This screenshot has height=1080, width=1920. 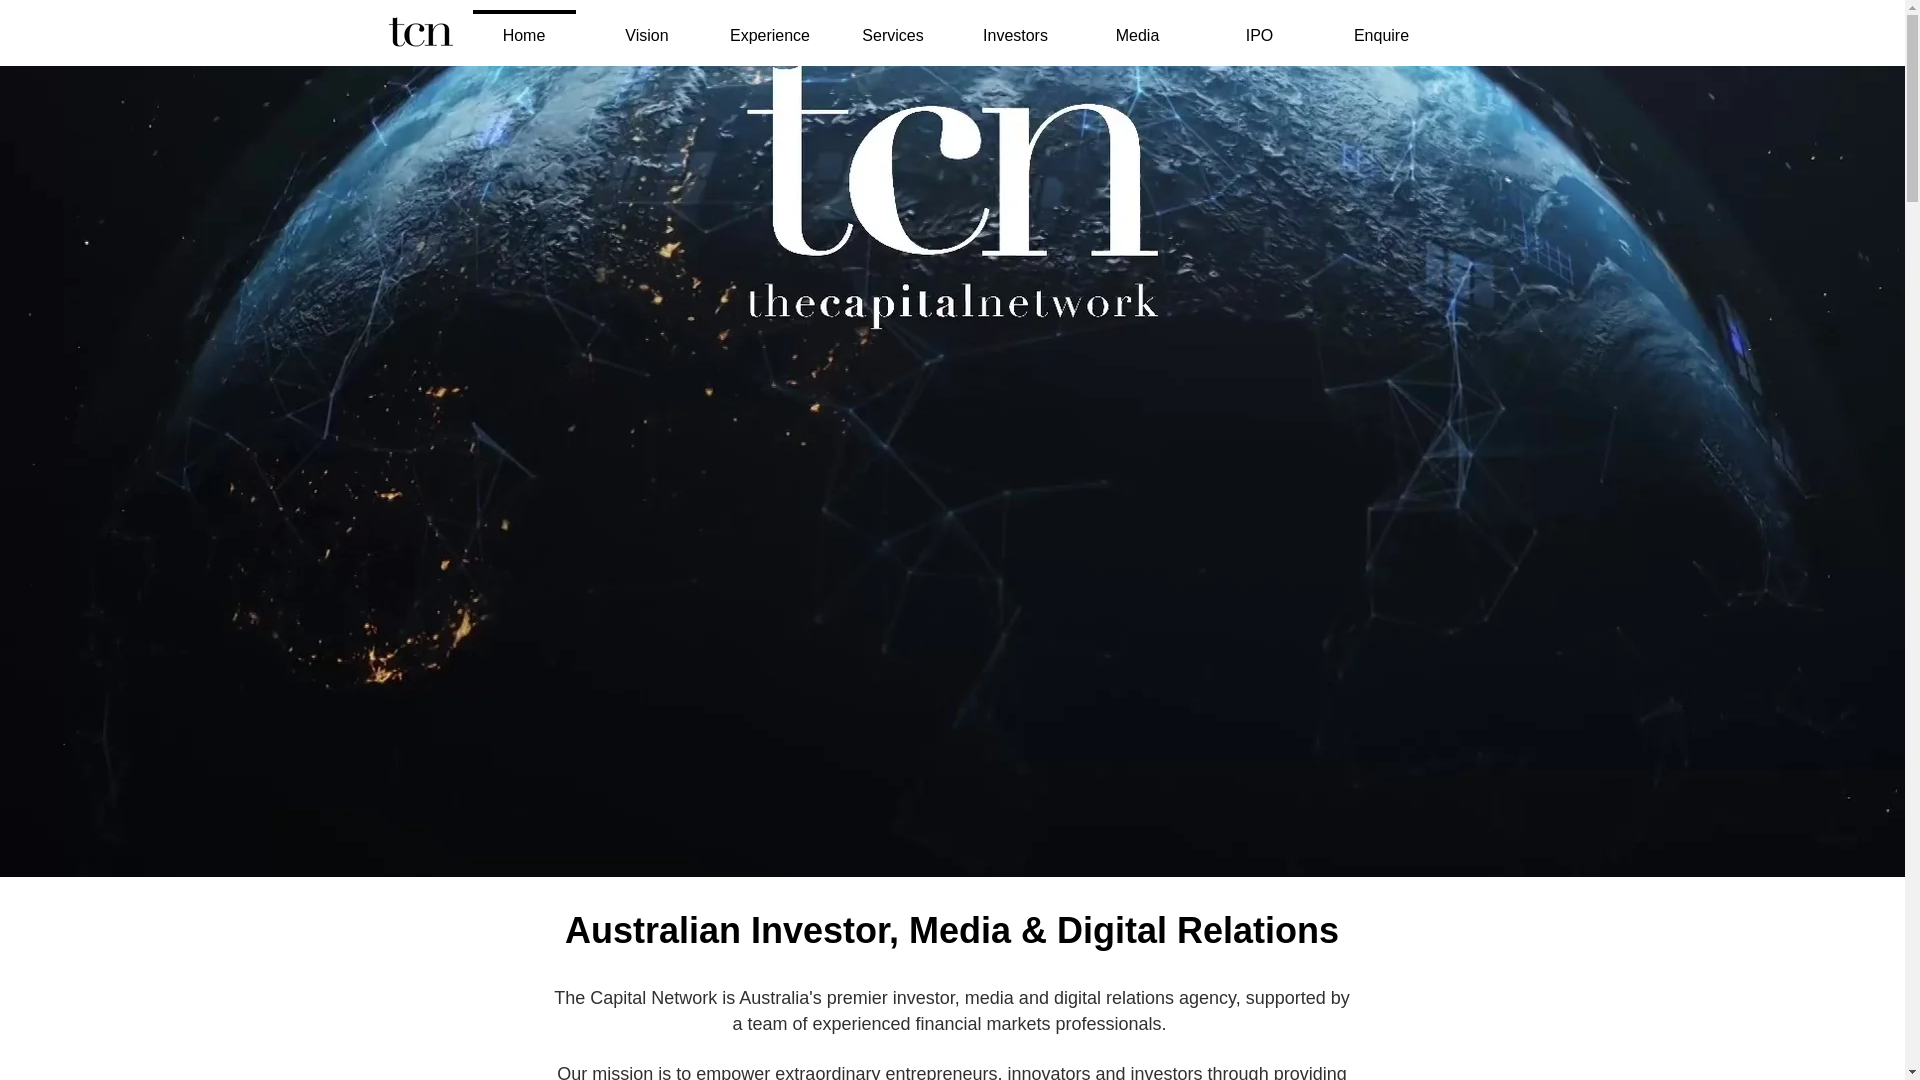 I want to click on Services, so click(x=892, y=26).